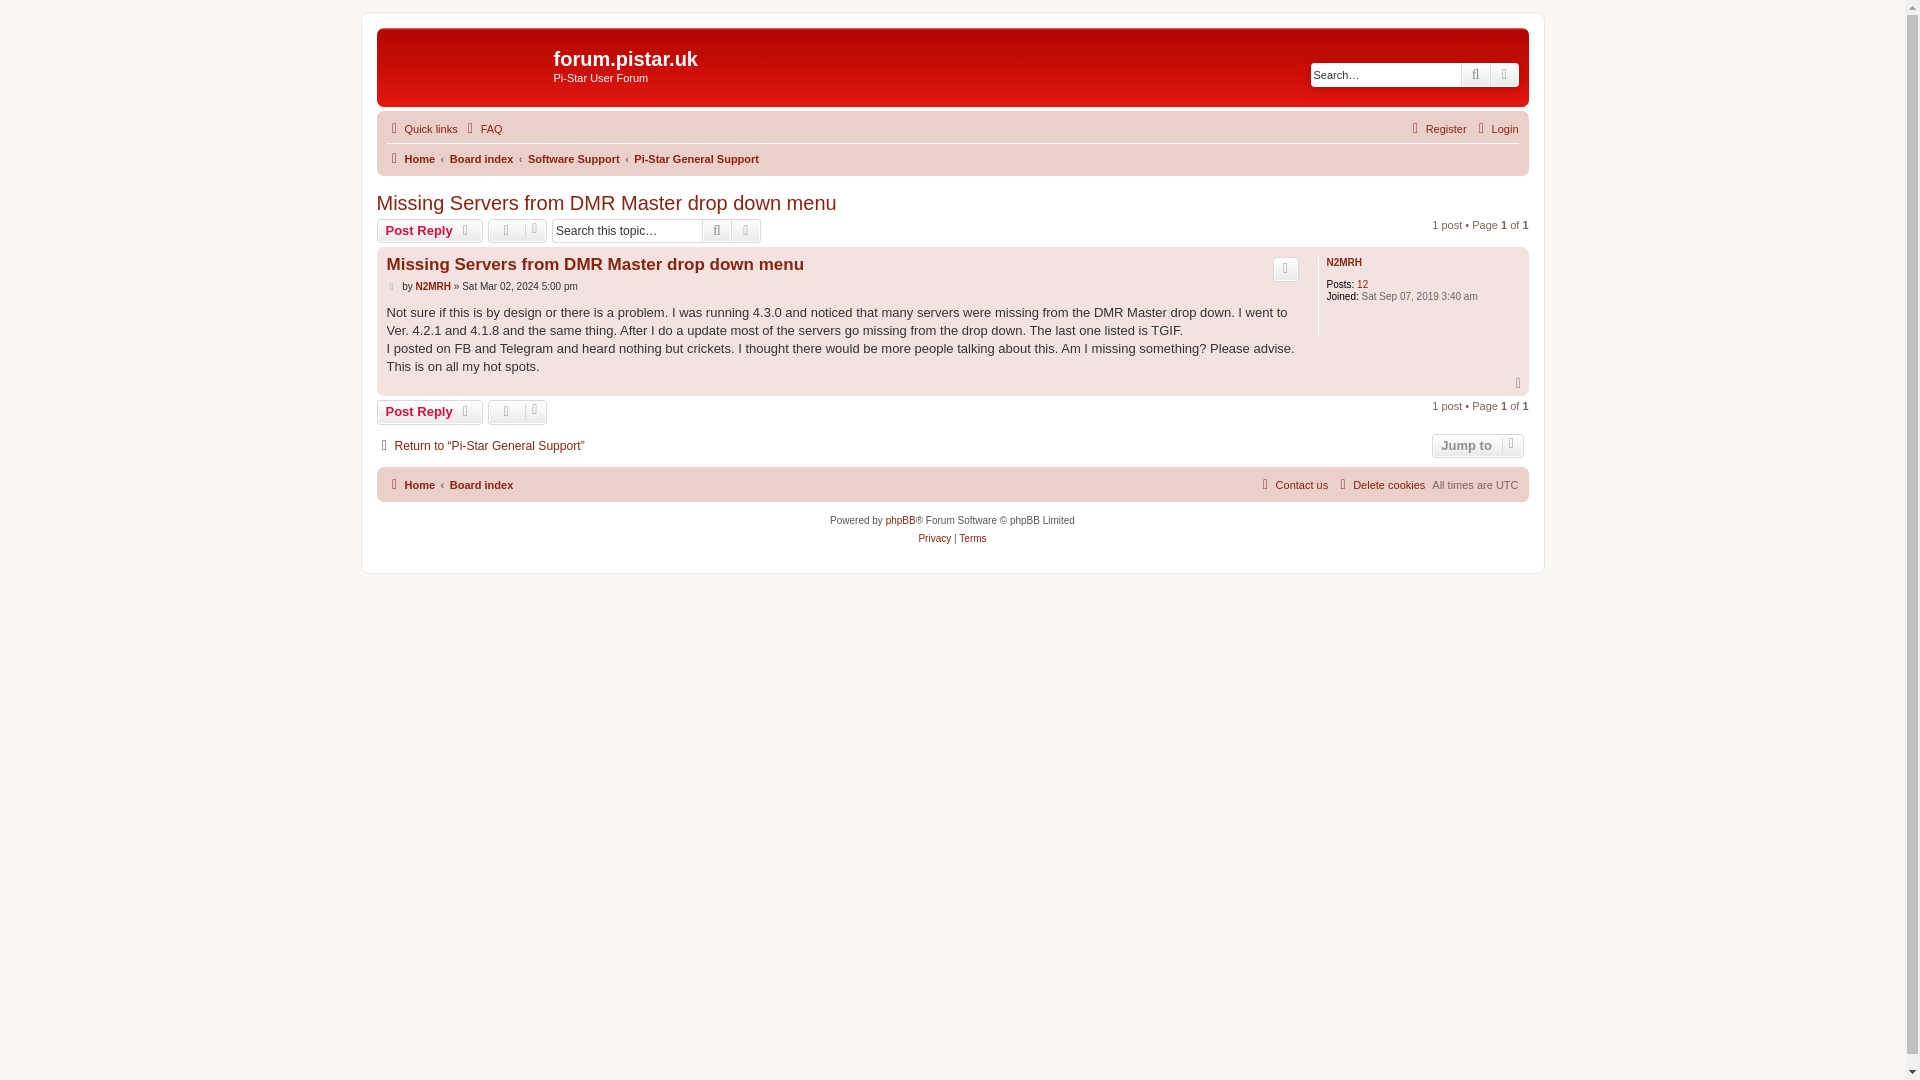 The height and width of the screenshot is (1080, 1920). What do you see at coordinates (1520, 383) in the screenshot?
I see `Top` at bounding box center [1520, 383].